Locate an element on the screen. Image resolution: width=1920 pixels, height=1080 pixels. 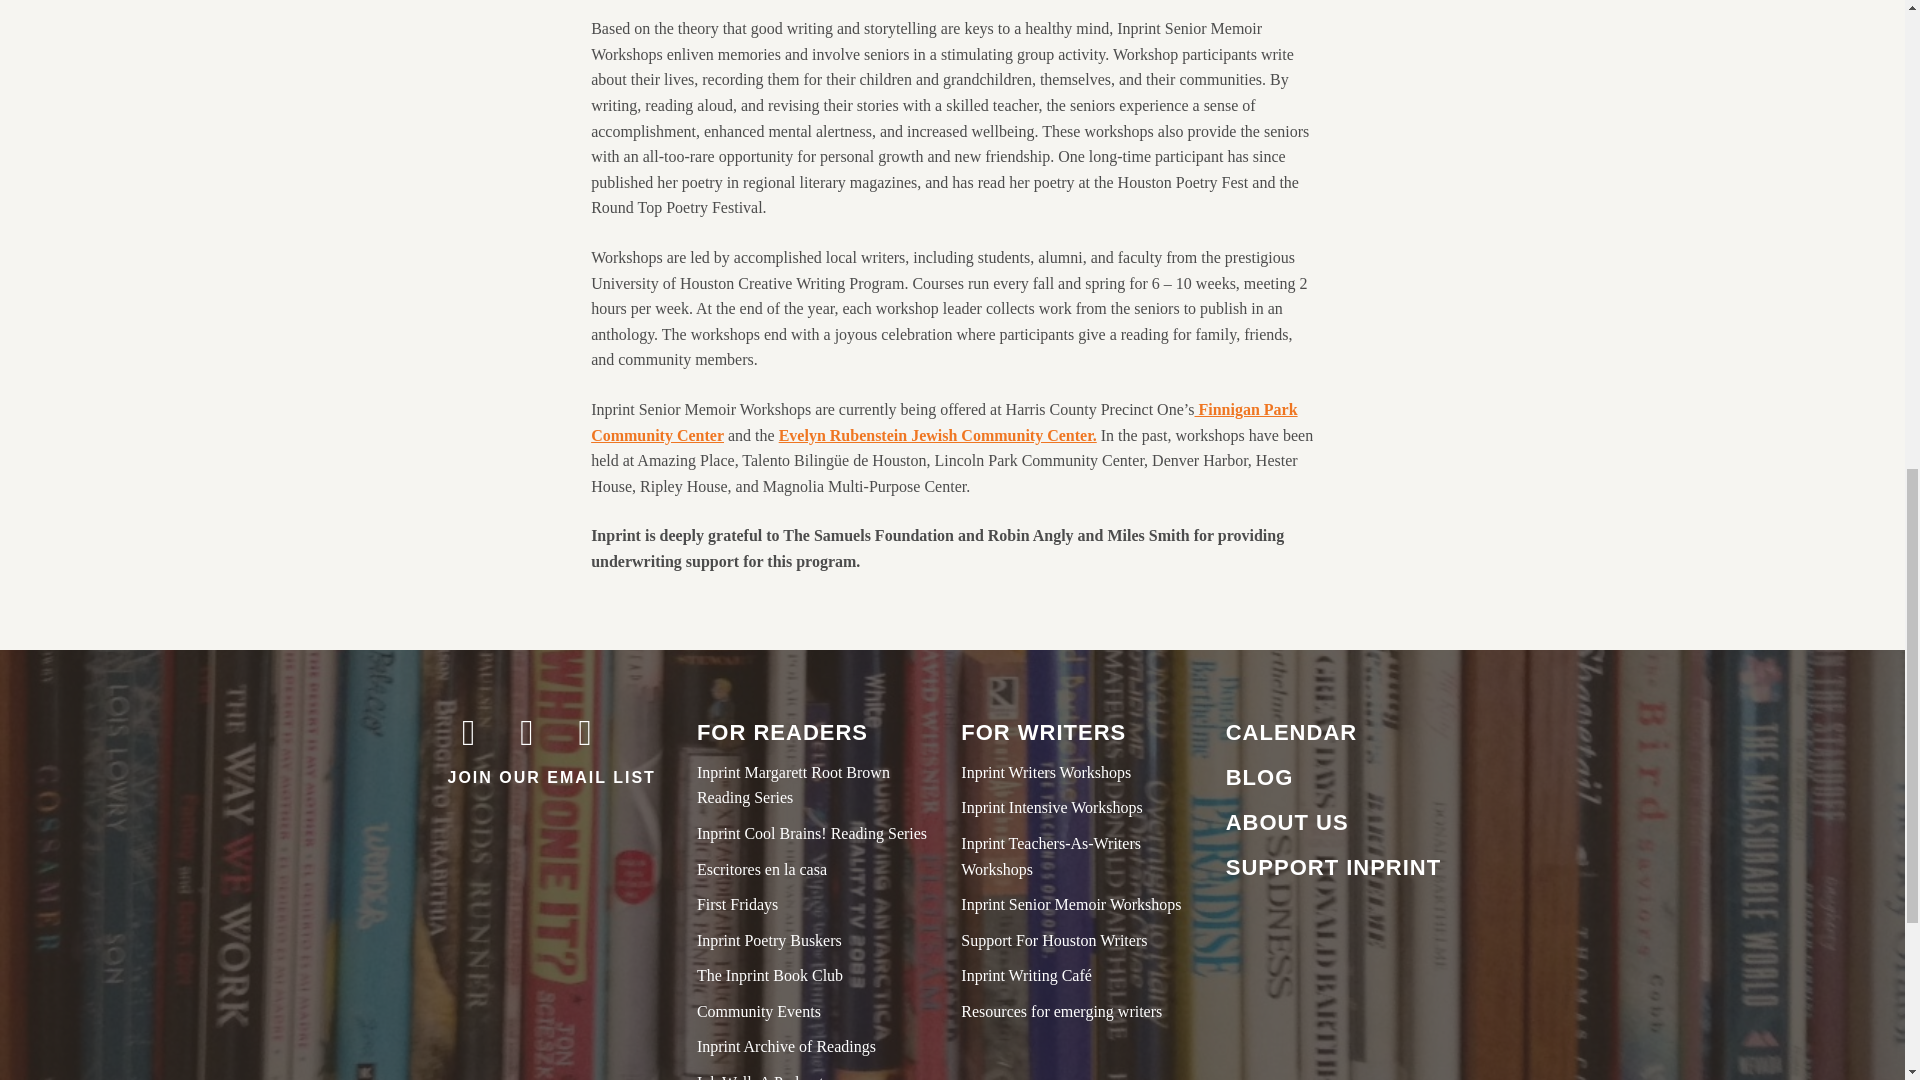
Escritores en la casa is located at coordinates (820, 870).